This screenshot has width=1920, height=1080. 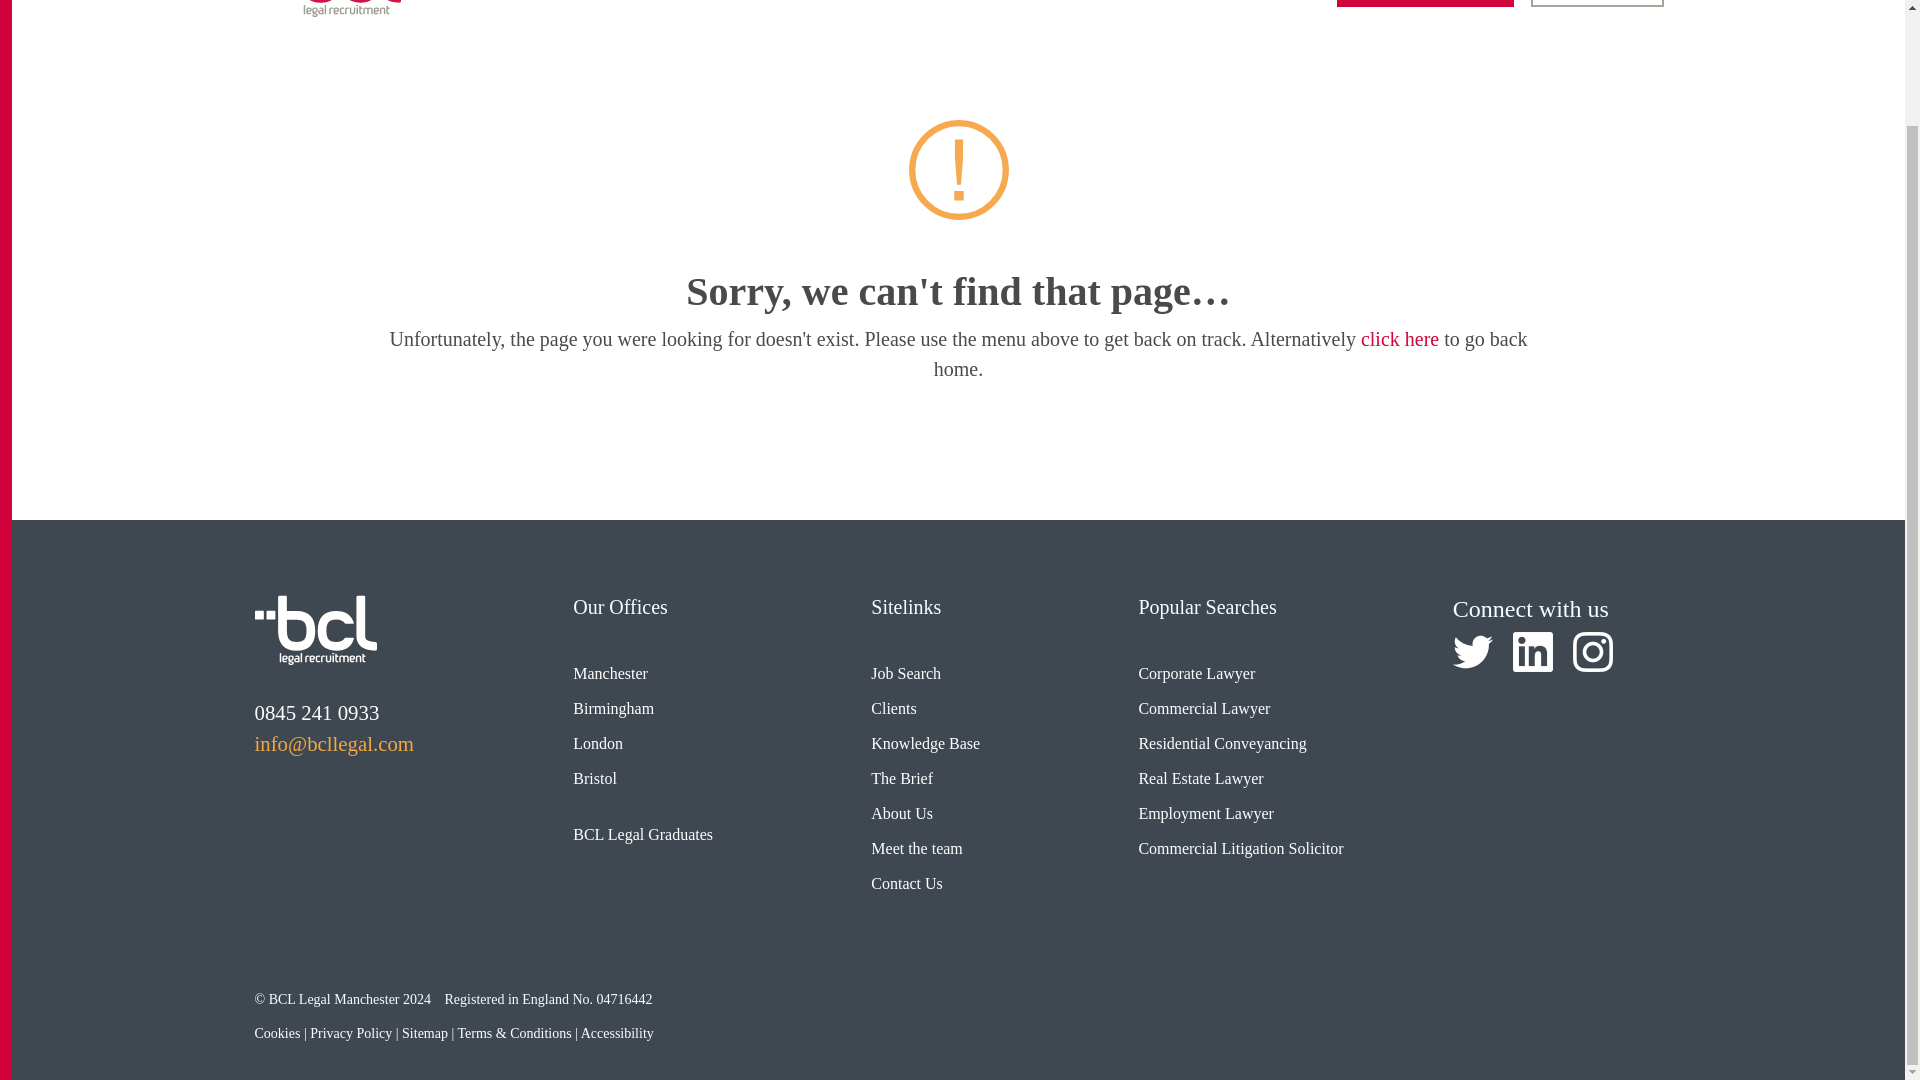 What do you see at coordinates (1134, 1) in the screenshot?
I see `Knowledge Base` at bounding box center [1134, 1].